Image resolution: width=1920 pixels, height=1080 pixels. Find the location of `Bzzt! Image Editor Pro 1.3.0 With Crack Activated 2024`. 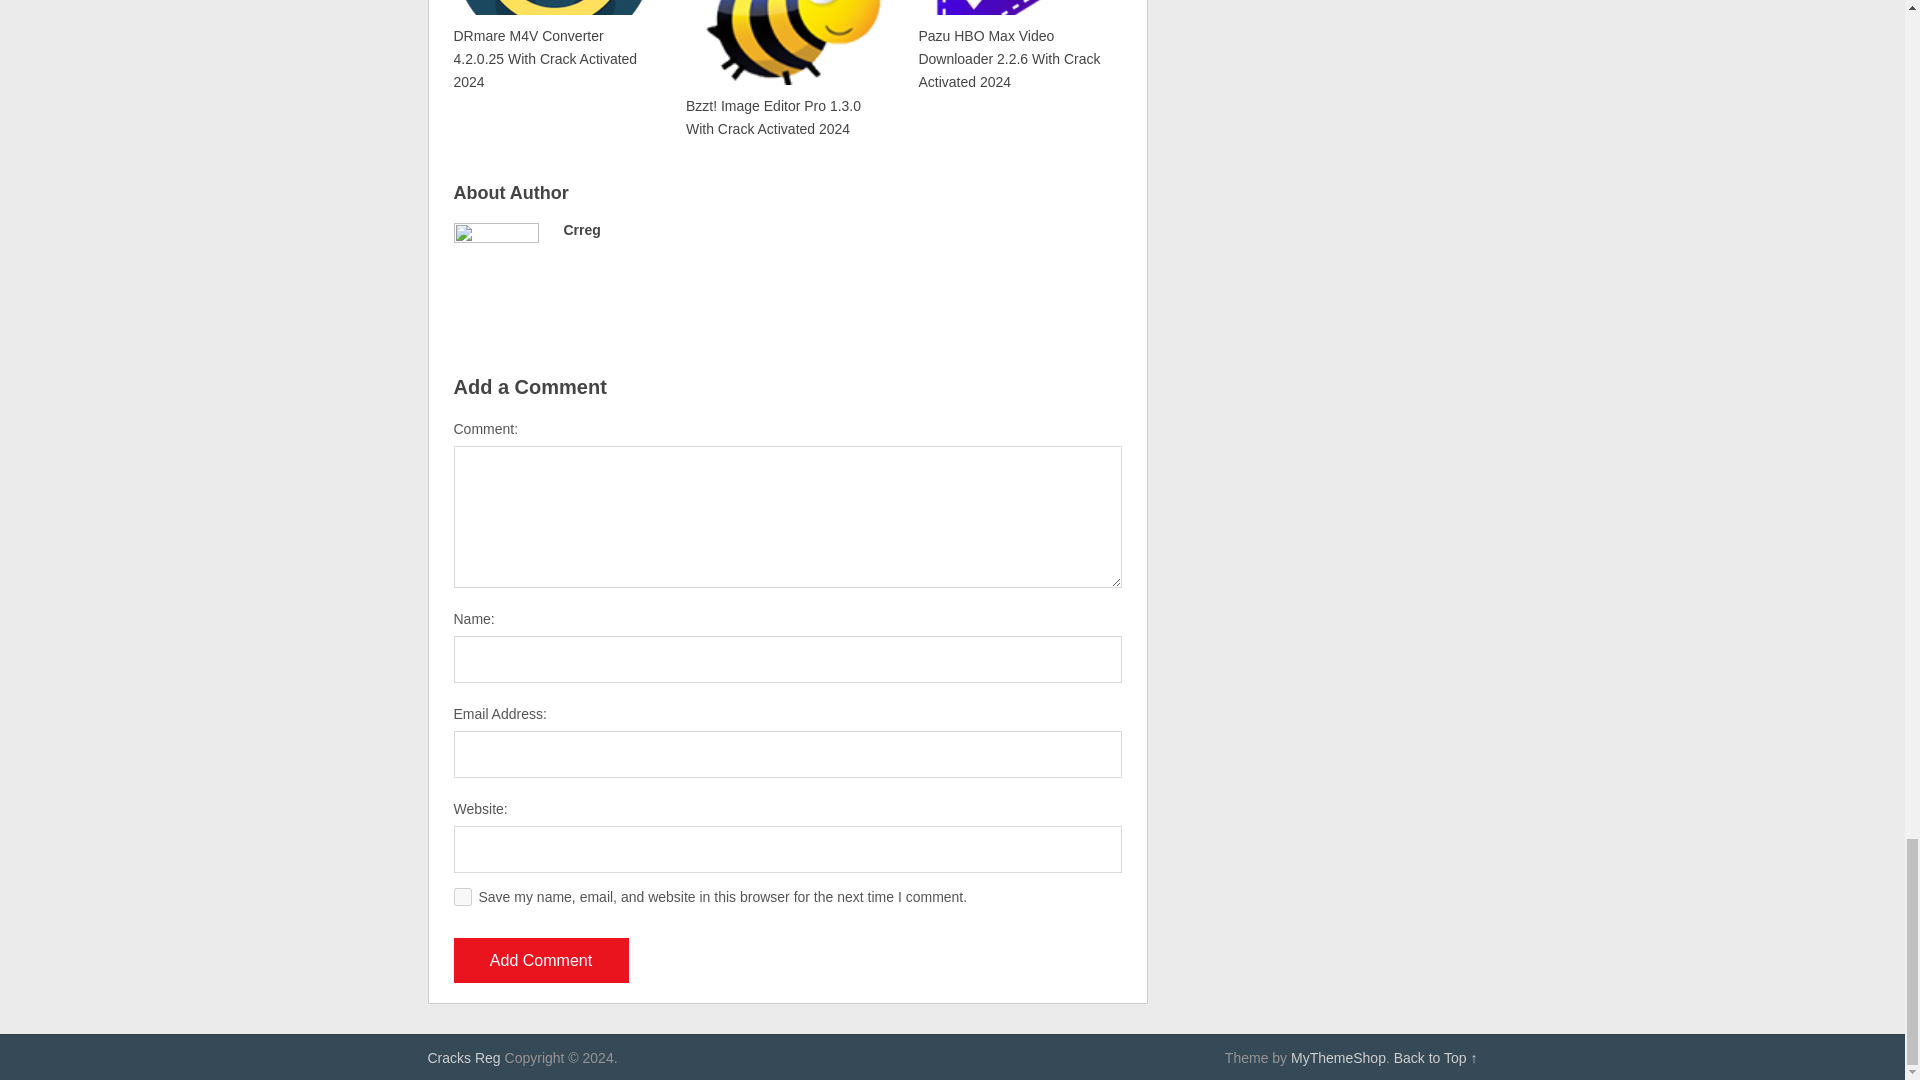

Bzzt! Image Editor Pro 1.3.0 With Crack Activated 2024 is located at coordinates (785, 70).